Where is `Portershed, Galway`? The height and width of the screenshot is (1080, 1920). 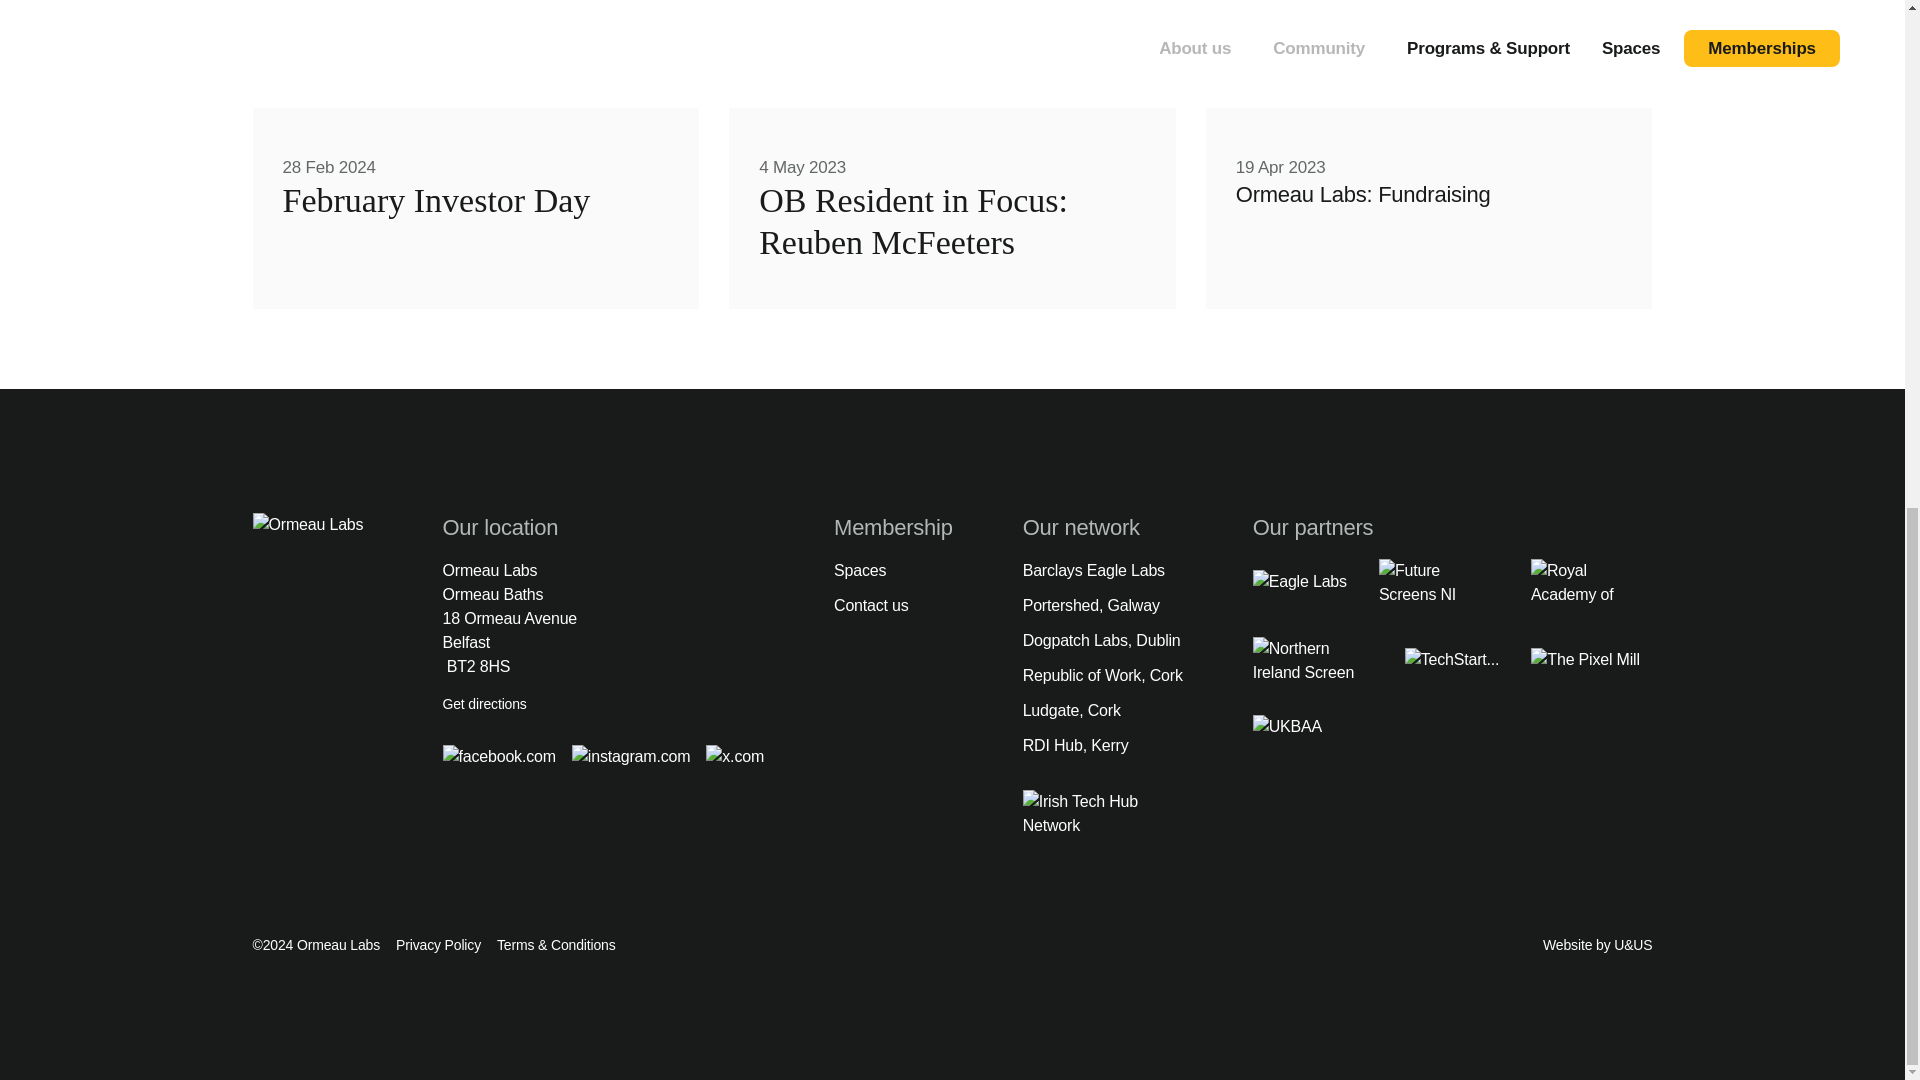
Portershed, Galway is located at coordinates (952, 226).